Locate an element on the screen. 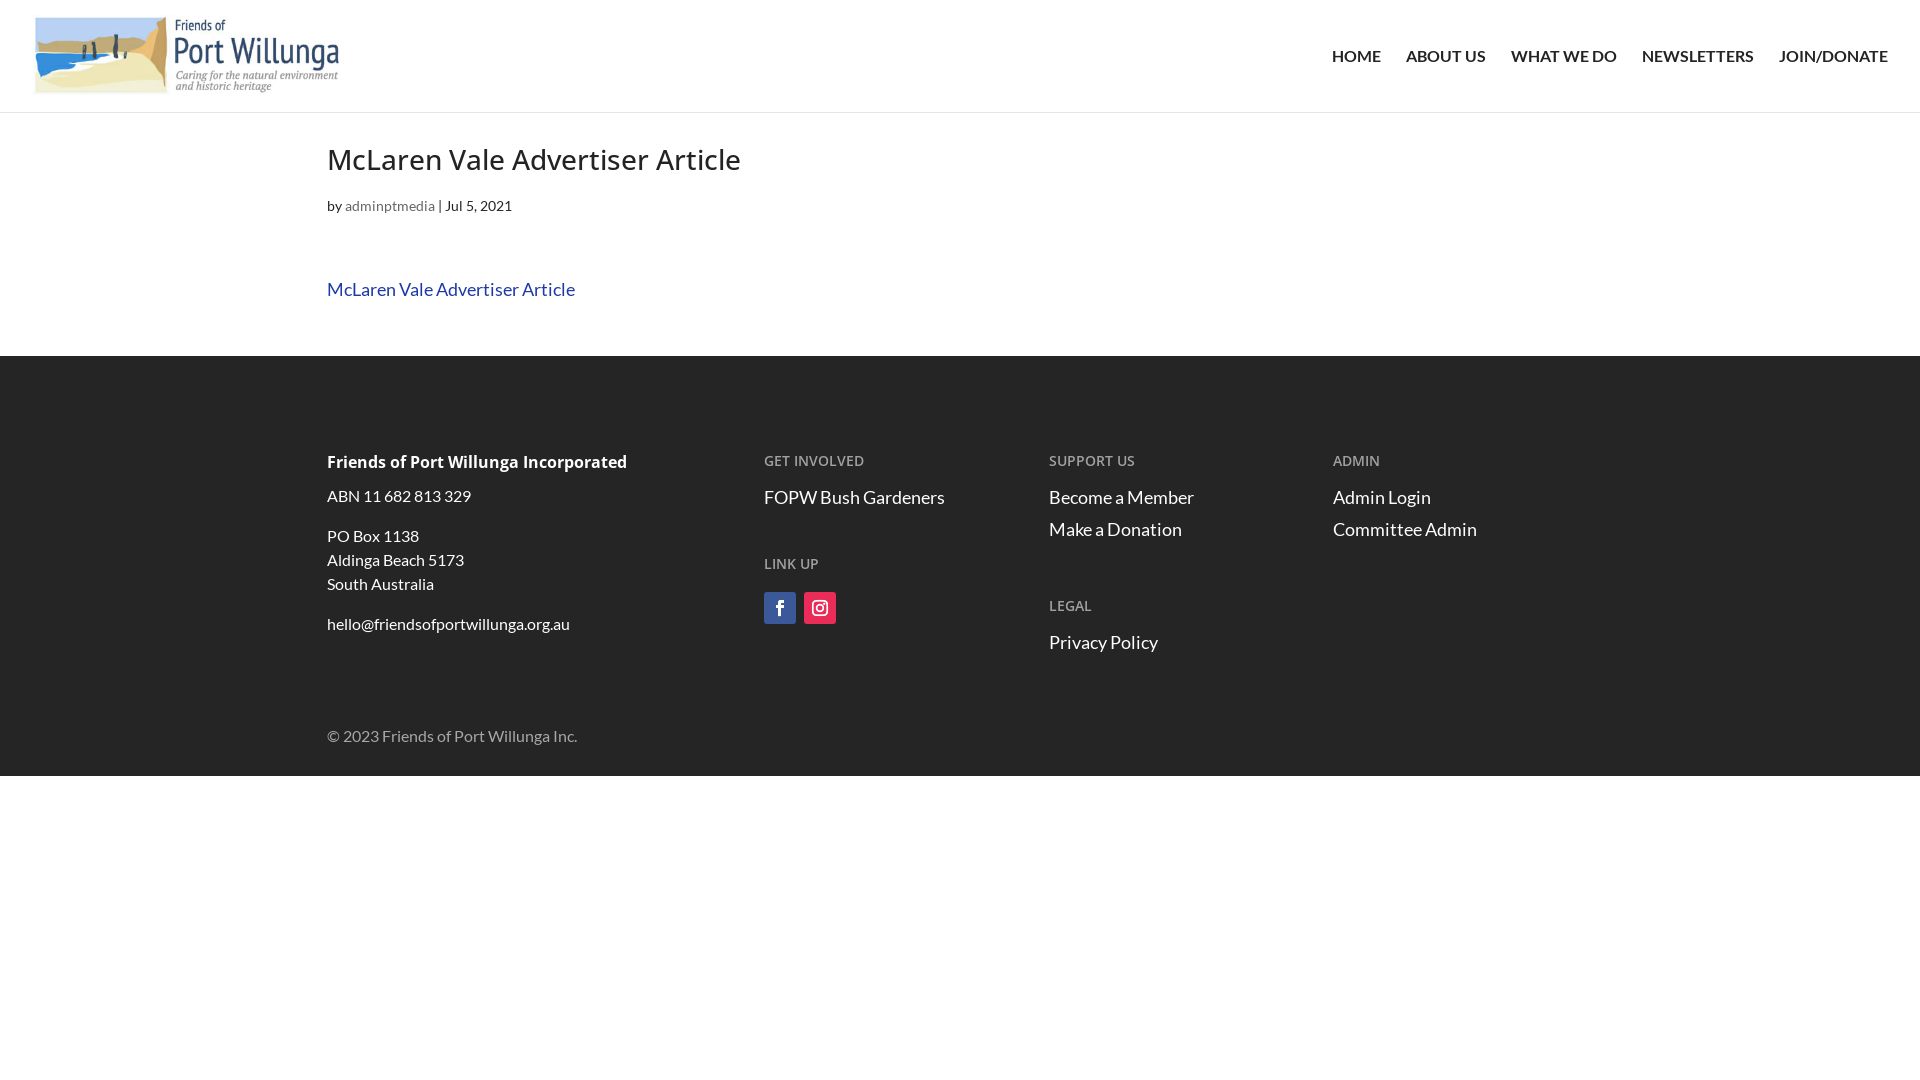  adminptmedia is located at coordinates (390, 206).